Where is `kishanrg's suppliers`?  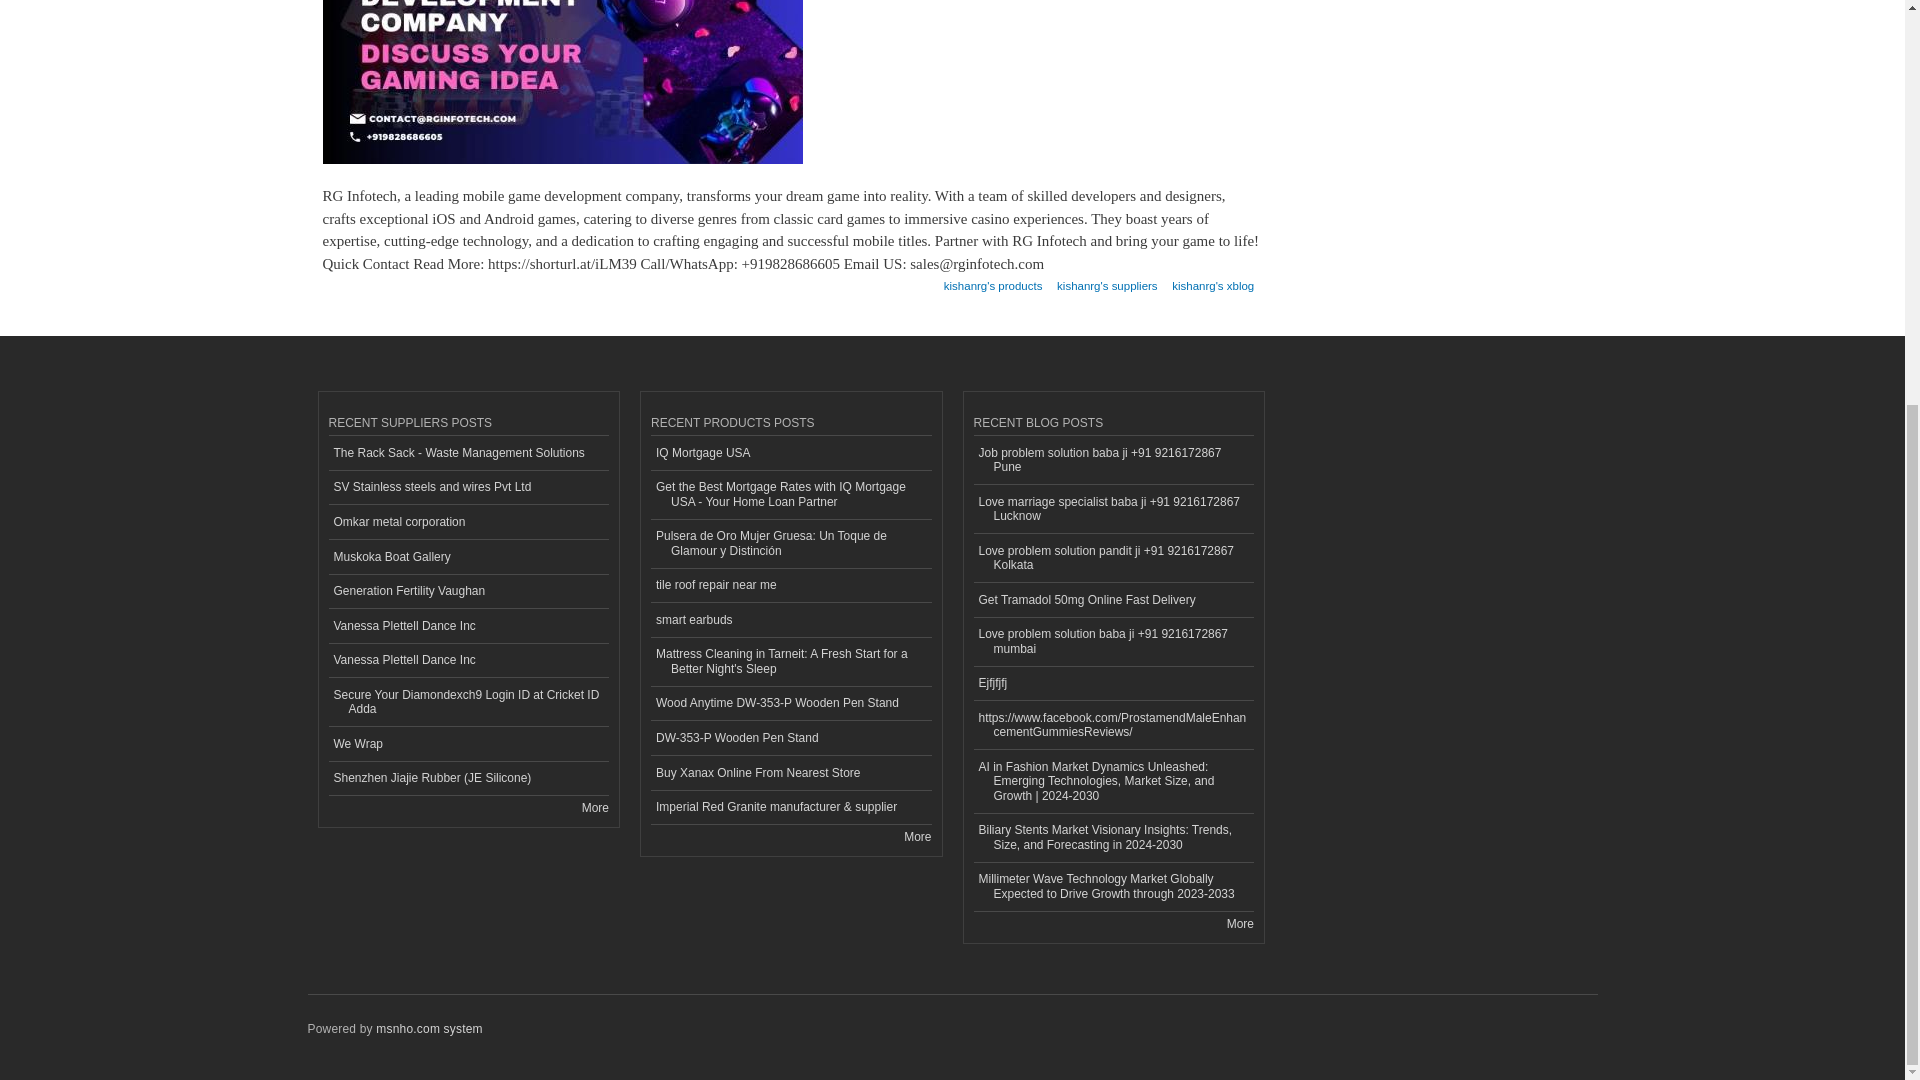
kishanrg's suppliers is located at coordinates (1107, 280).